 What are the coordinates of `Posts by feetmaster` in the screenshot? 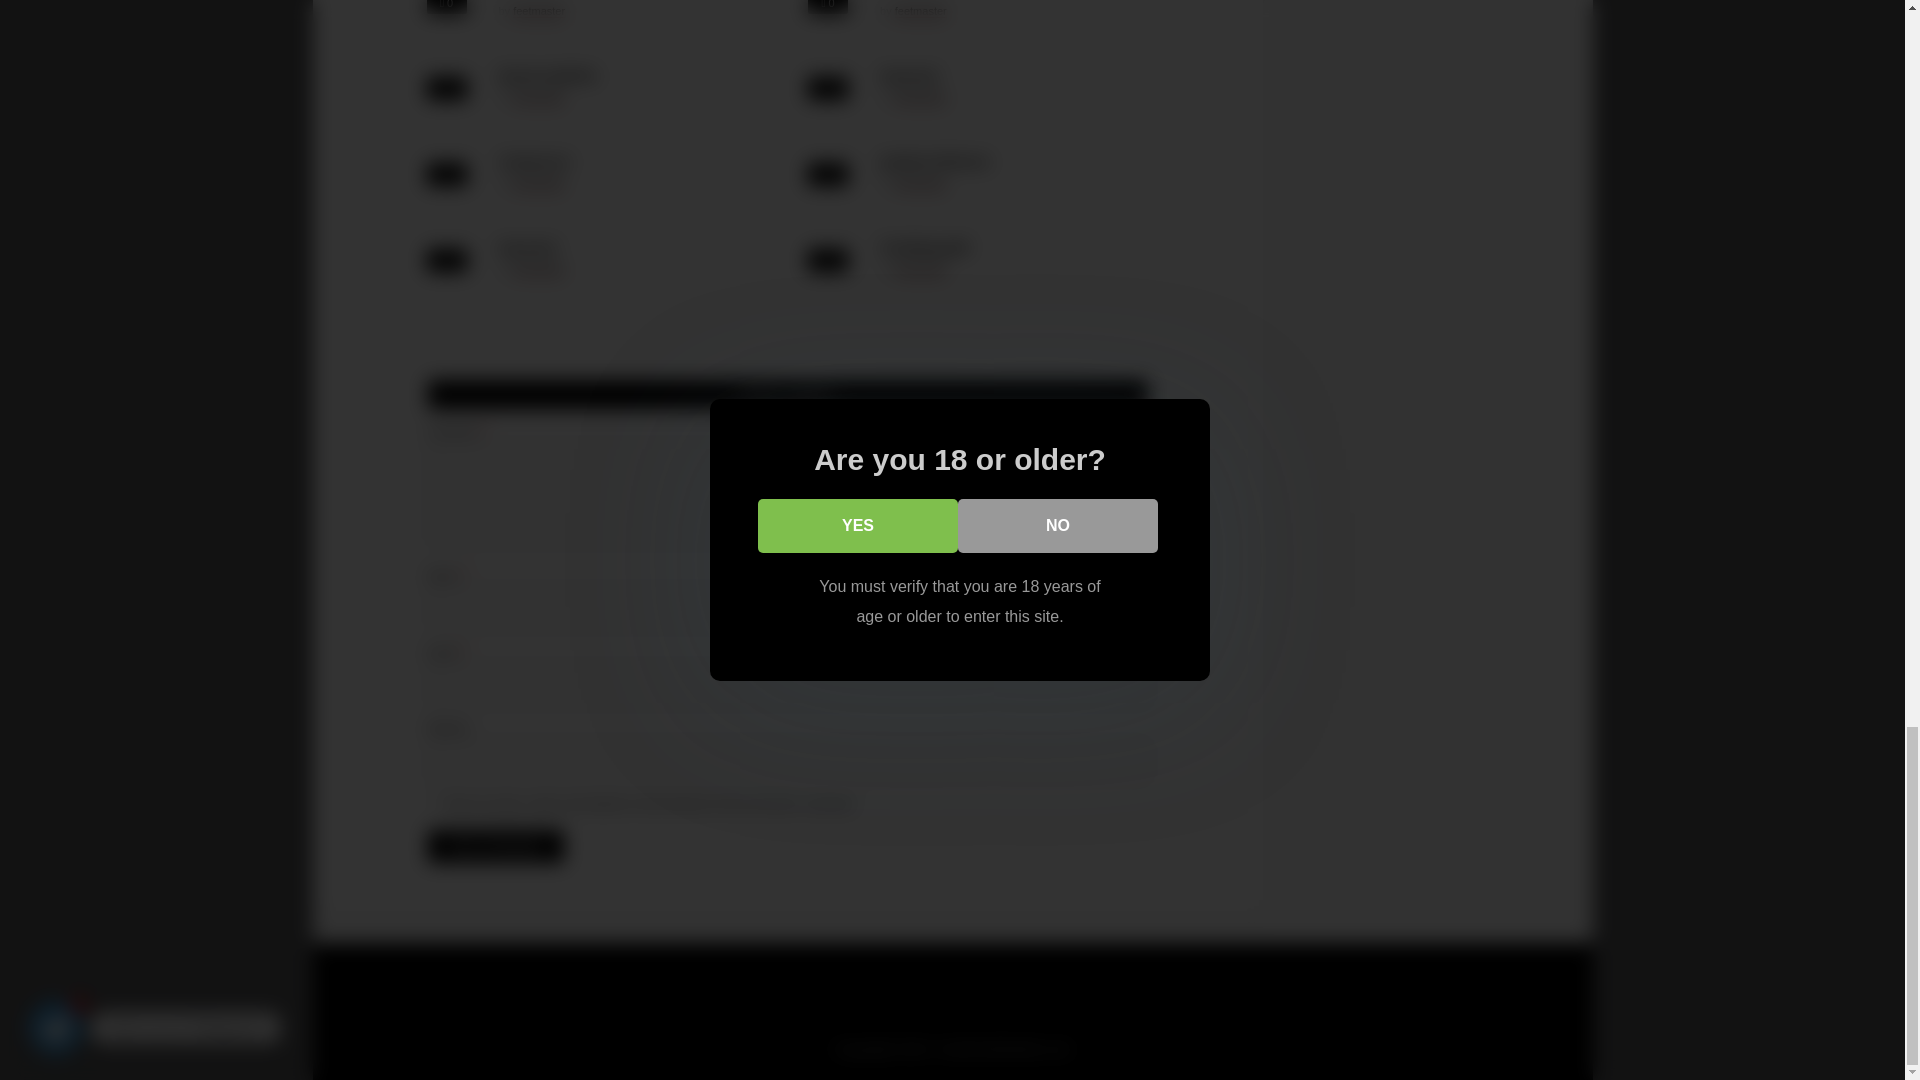 It's located at (920, 184).